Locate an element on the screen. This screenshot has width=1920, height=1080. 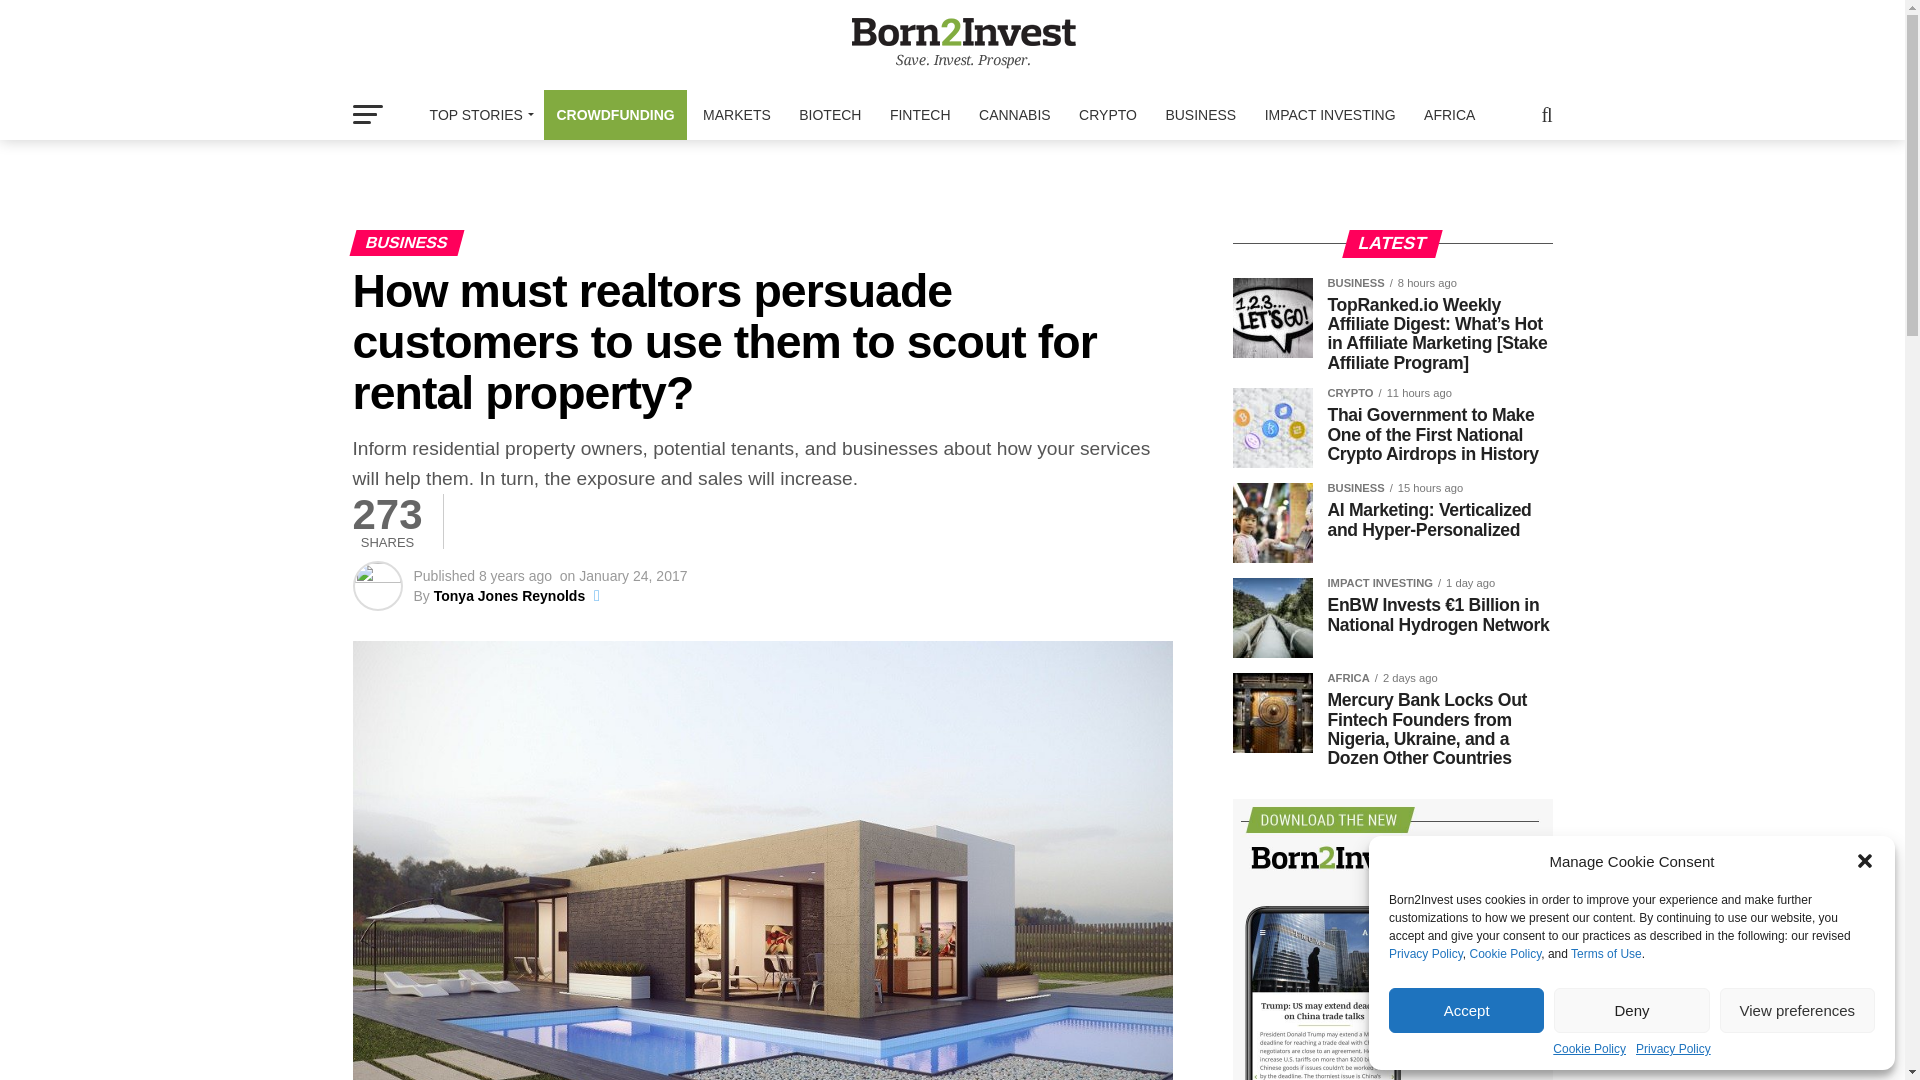
Privacy Policy is located at coordinates (1672, 1049).